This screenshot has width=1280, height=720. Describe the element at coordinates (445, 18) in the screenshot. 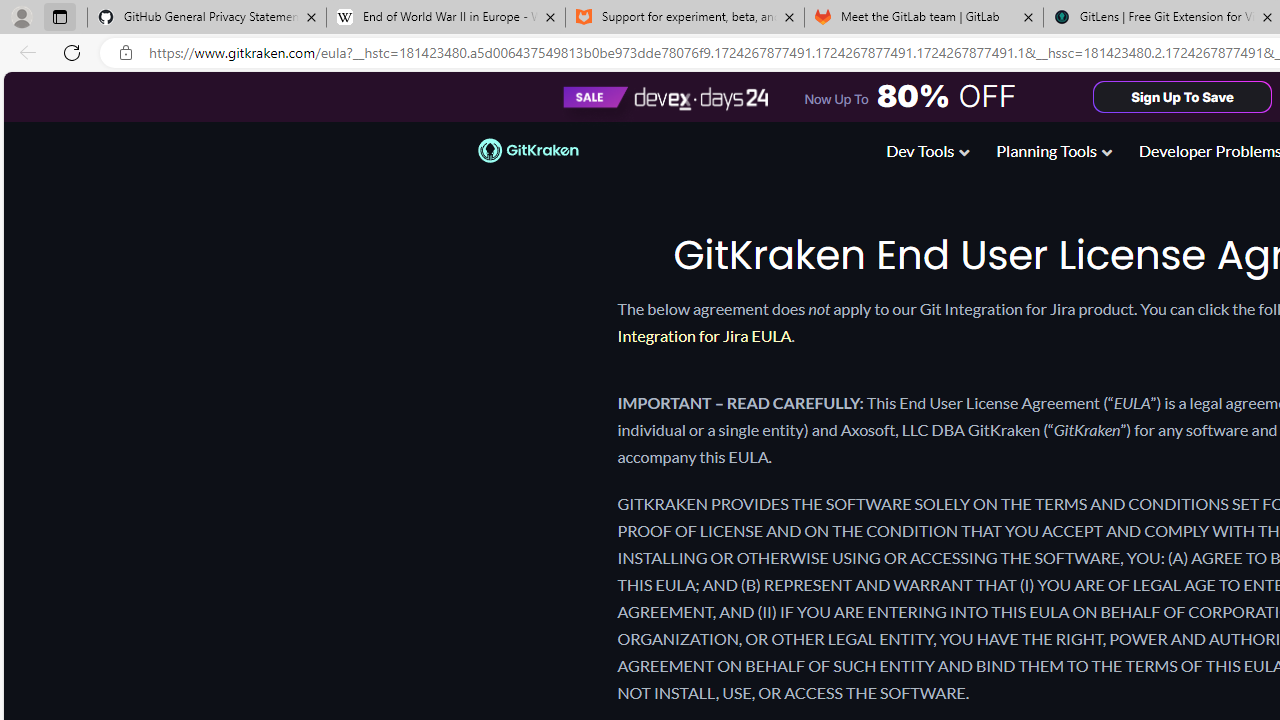

I see `End of World War II in Europe - Wikipedia` at that location.